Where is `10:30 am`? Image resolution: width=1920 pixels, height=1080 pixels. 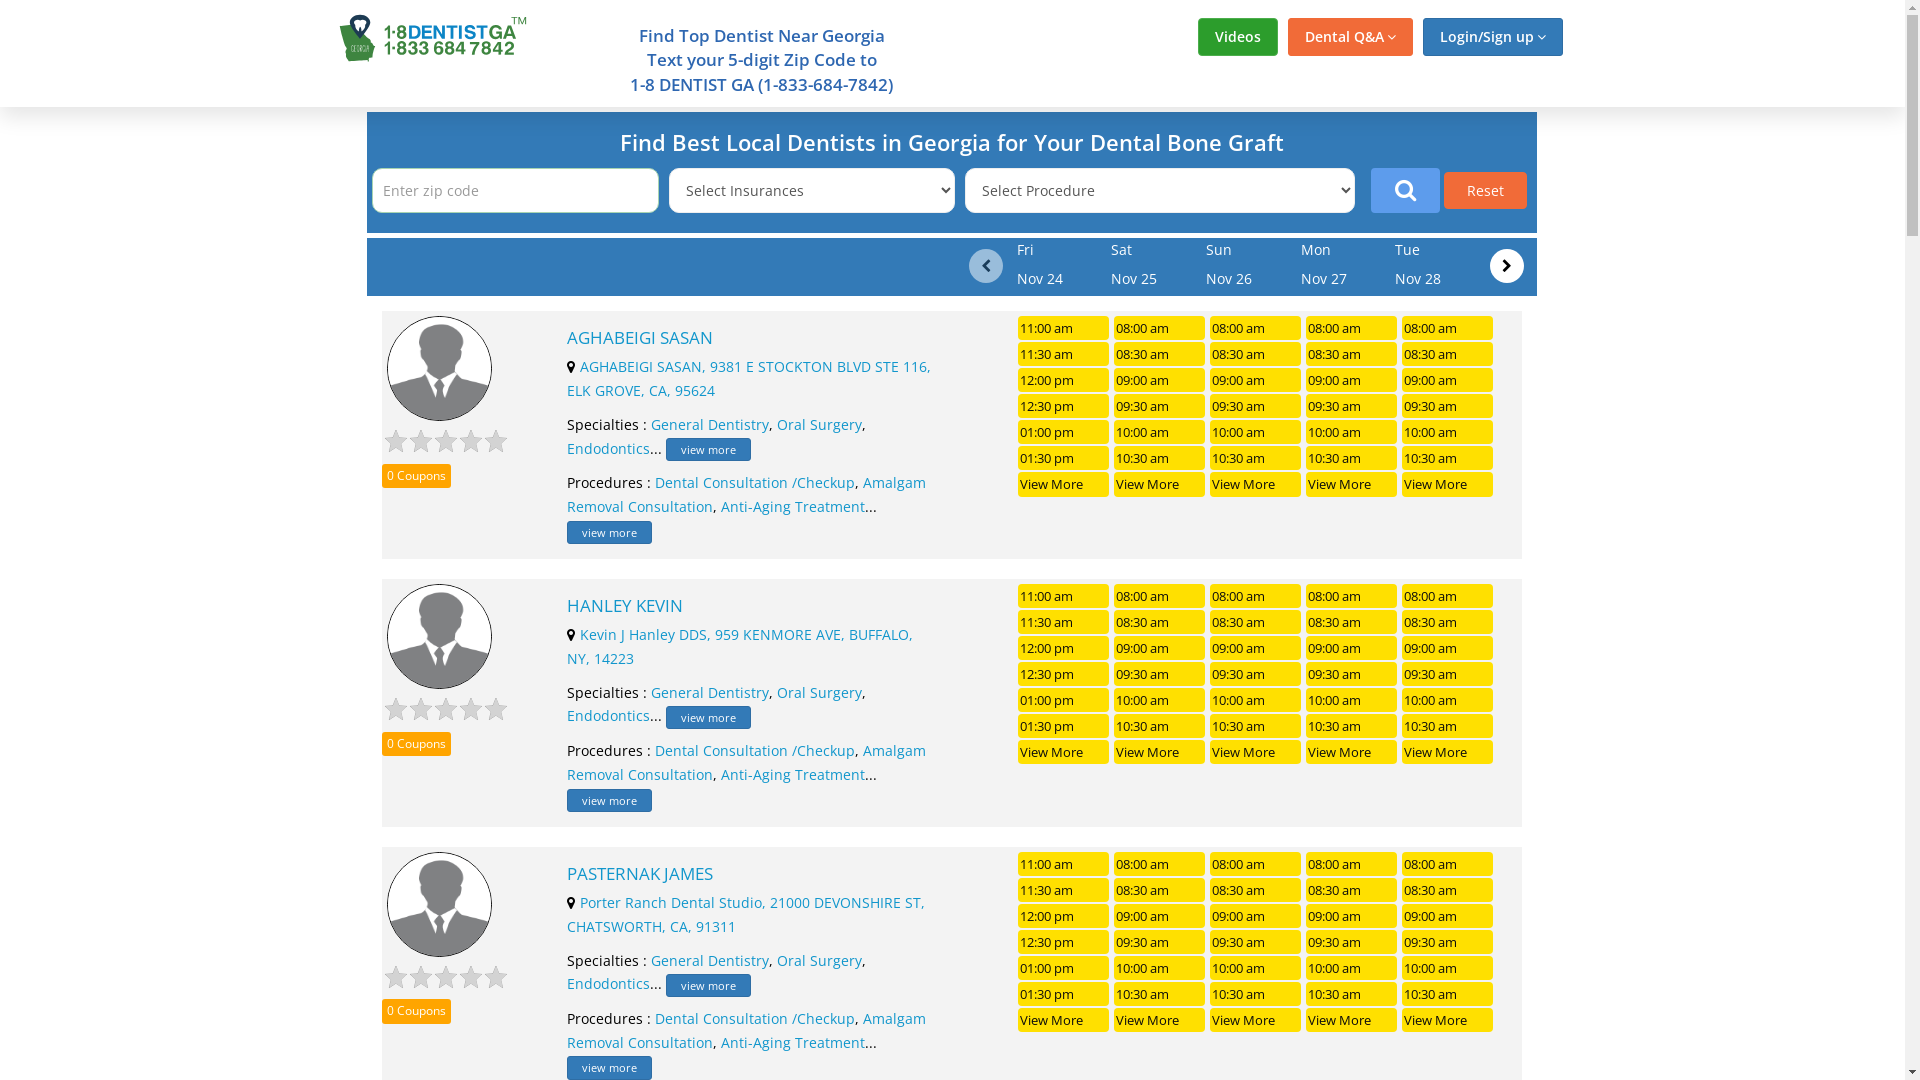 10:30 am is located at coordinates (1352, 994).